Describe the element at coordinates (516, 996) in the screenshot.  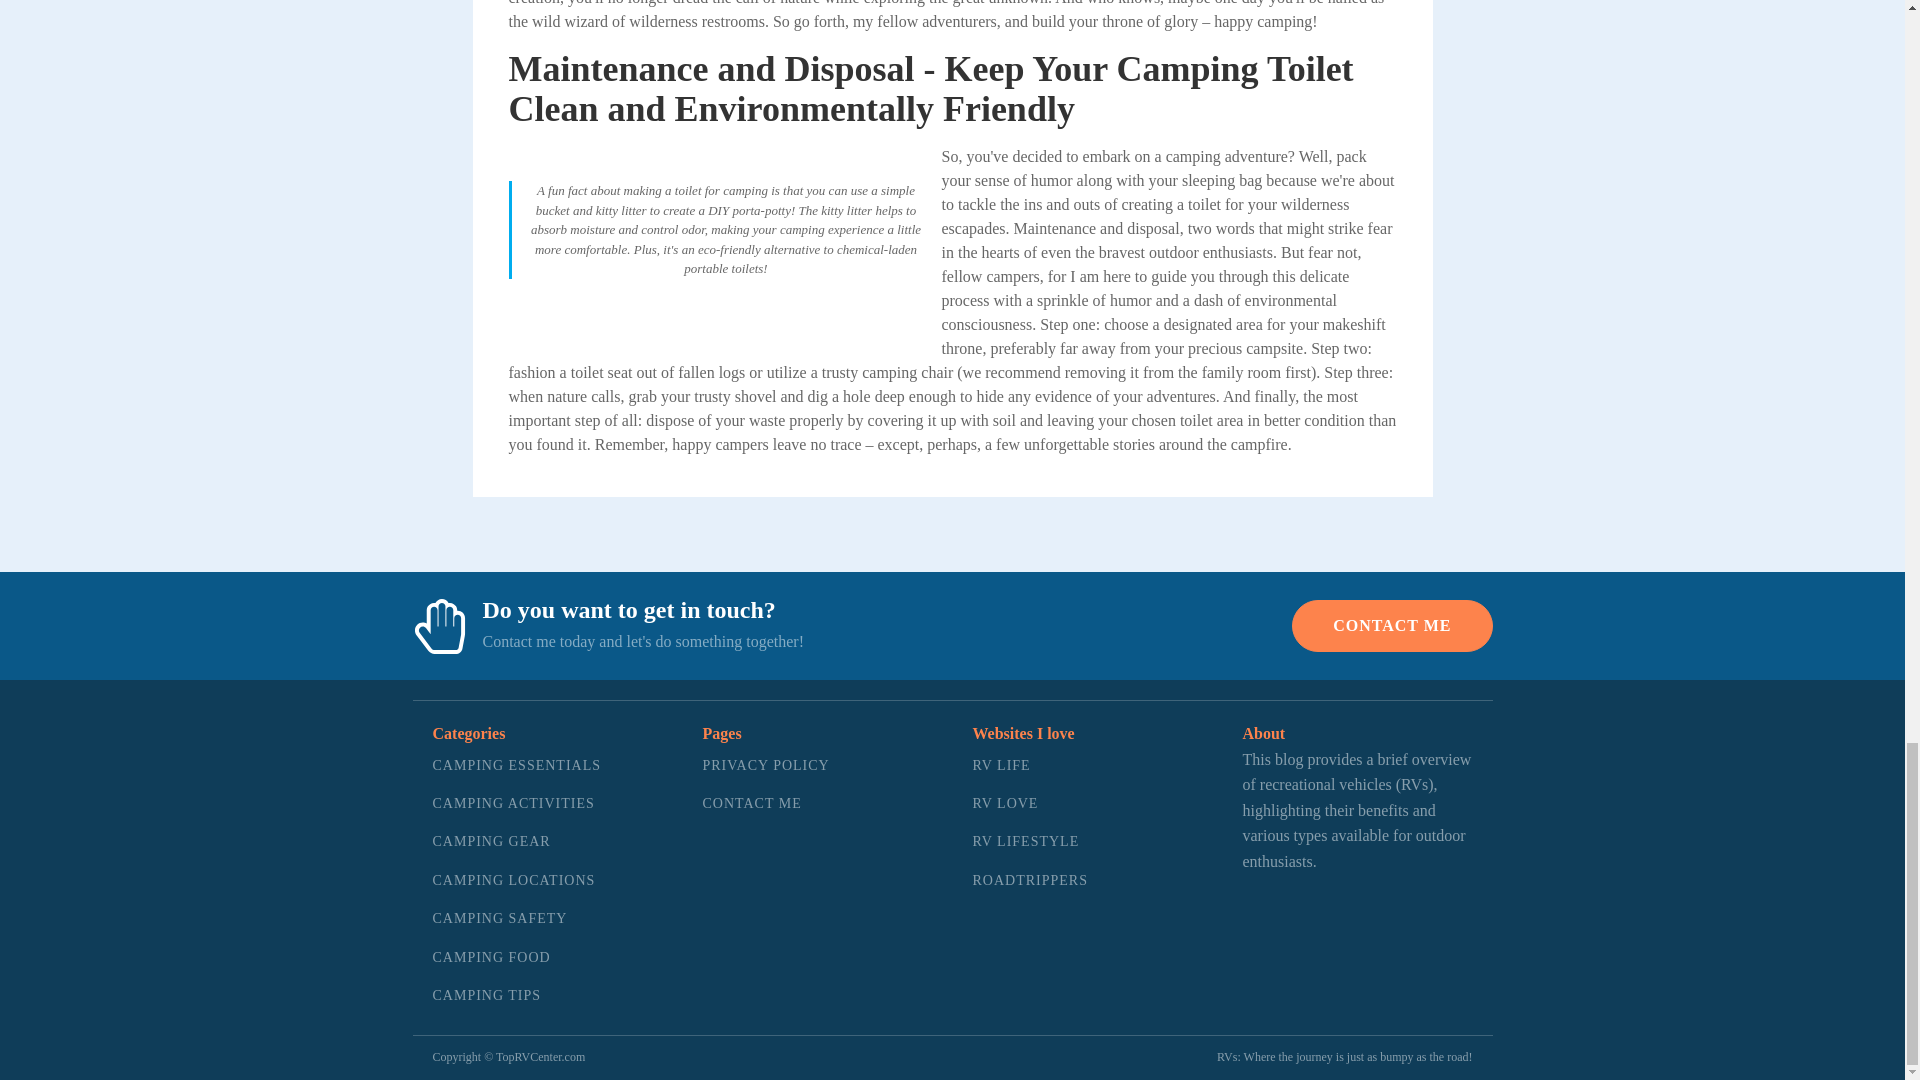
I see `CAMPING TIPS` at that location.